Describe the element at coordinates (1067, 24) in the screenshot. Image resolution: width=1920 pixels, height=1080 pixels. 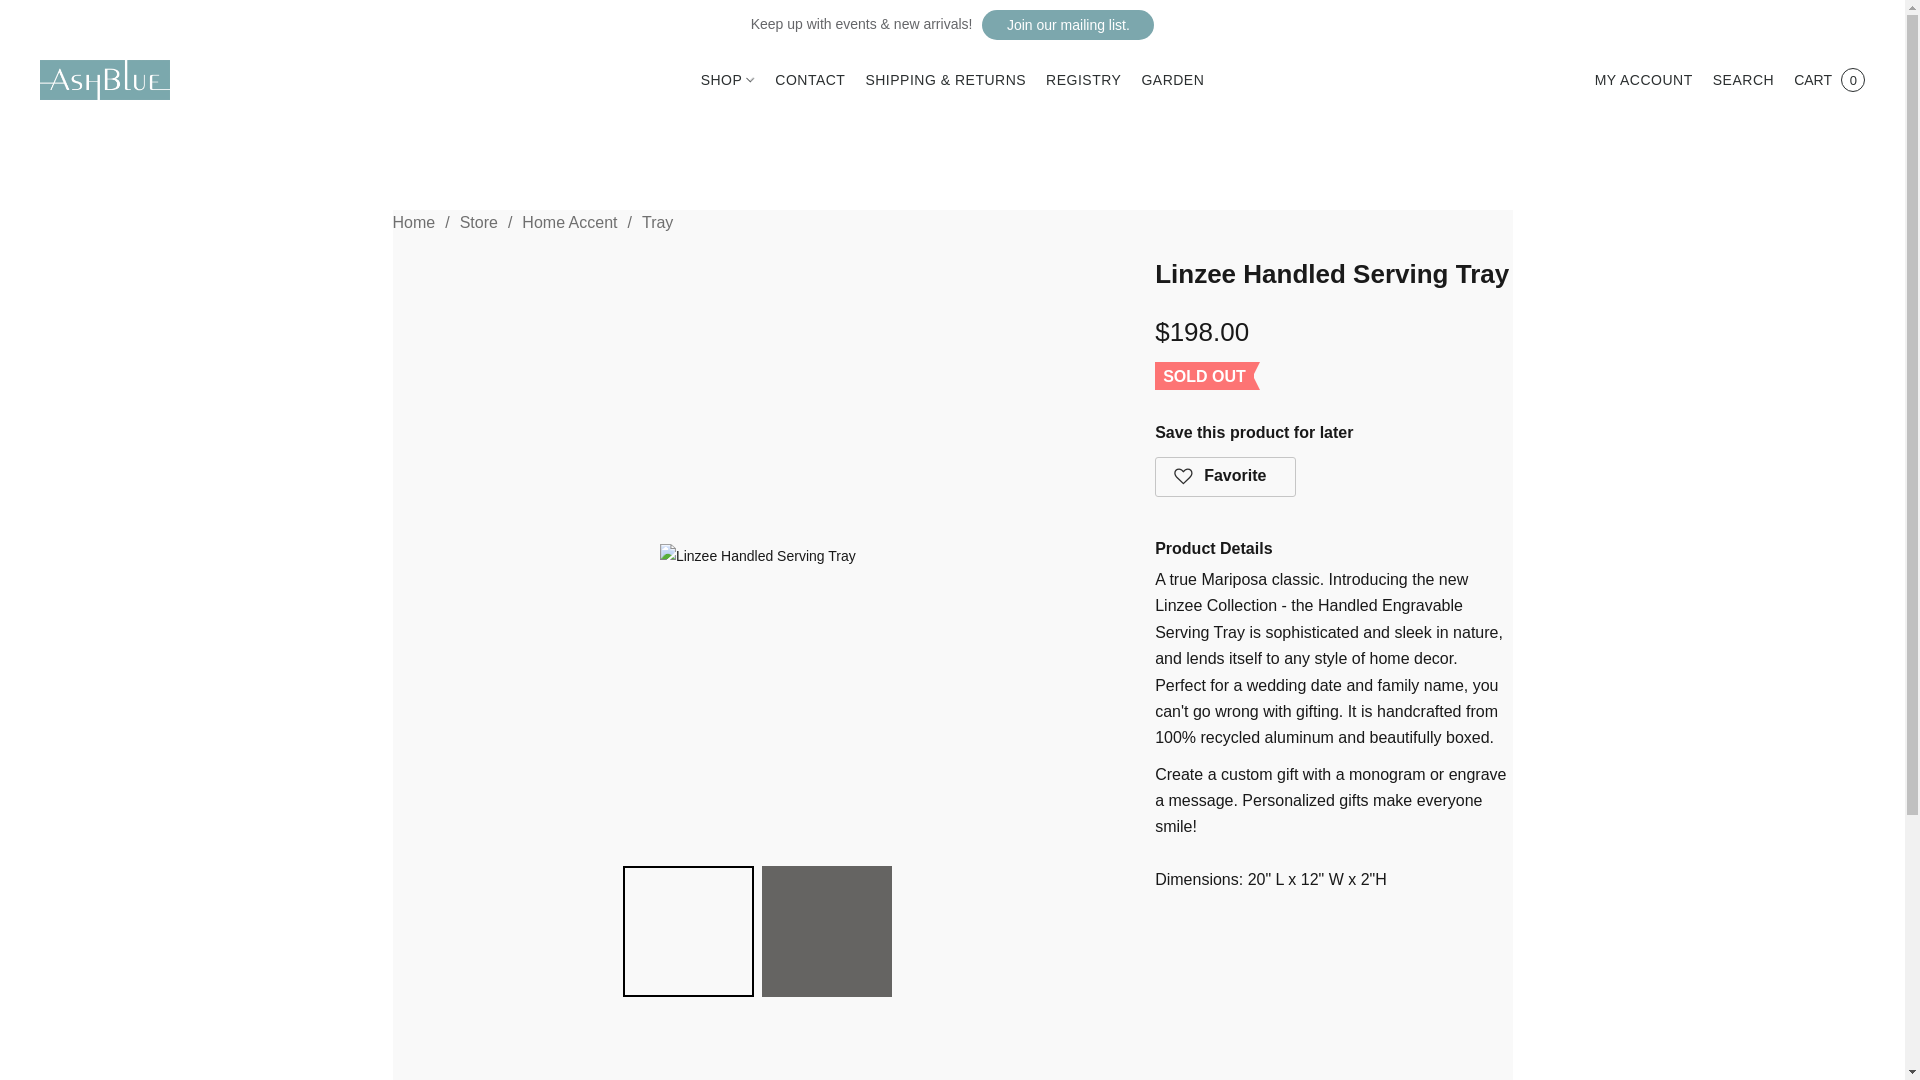
I see `Join our mailing list.` at that location.